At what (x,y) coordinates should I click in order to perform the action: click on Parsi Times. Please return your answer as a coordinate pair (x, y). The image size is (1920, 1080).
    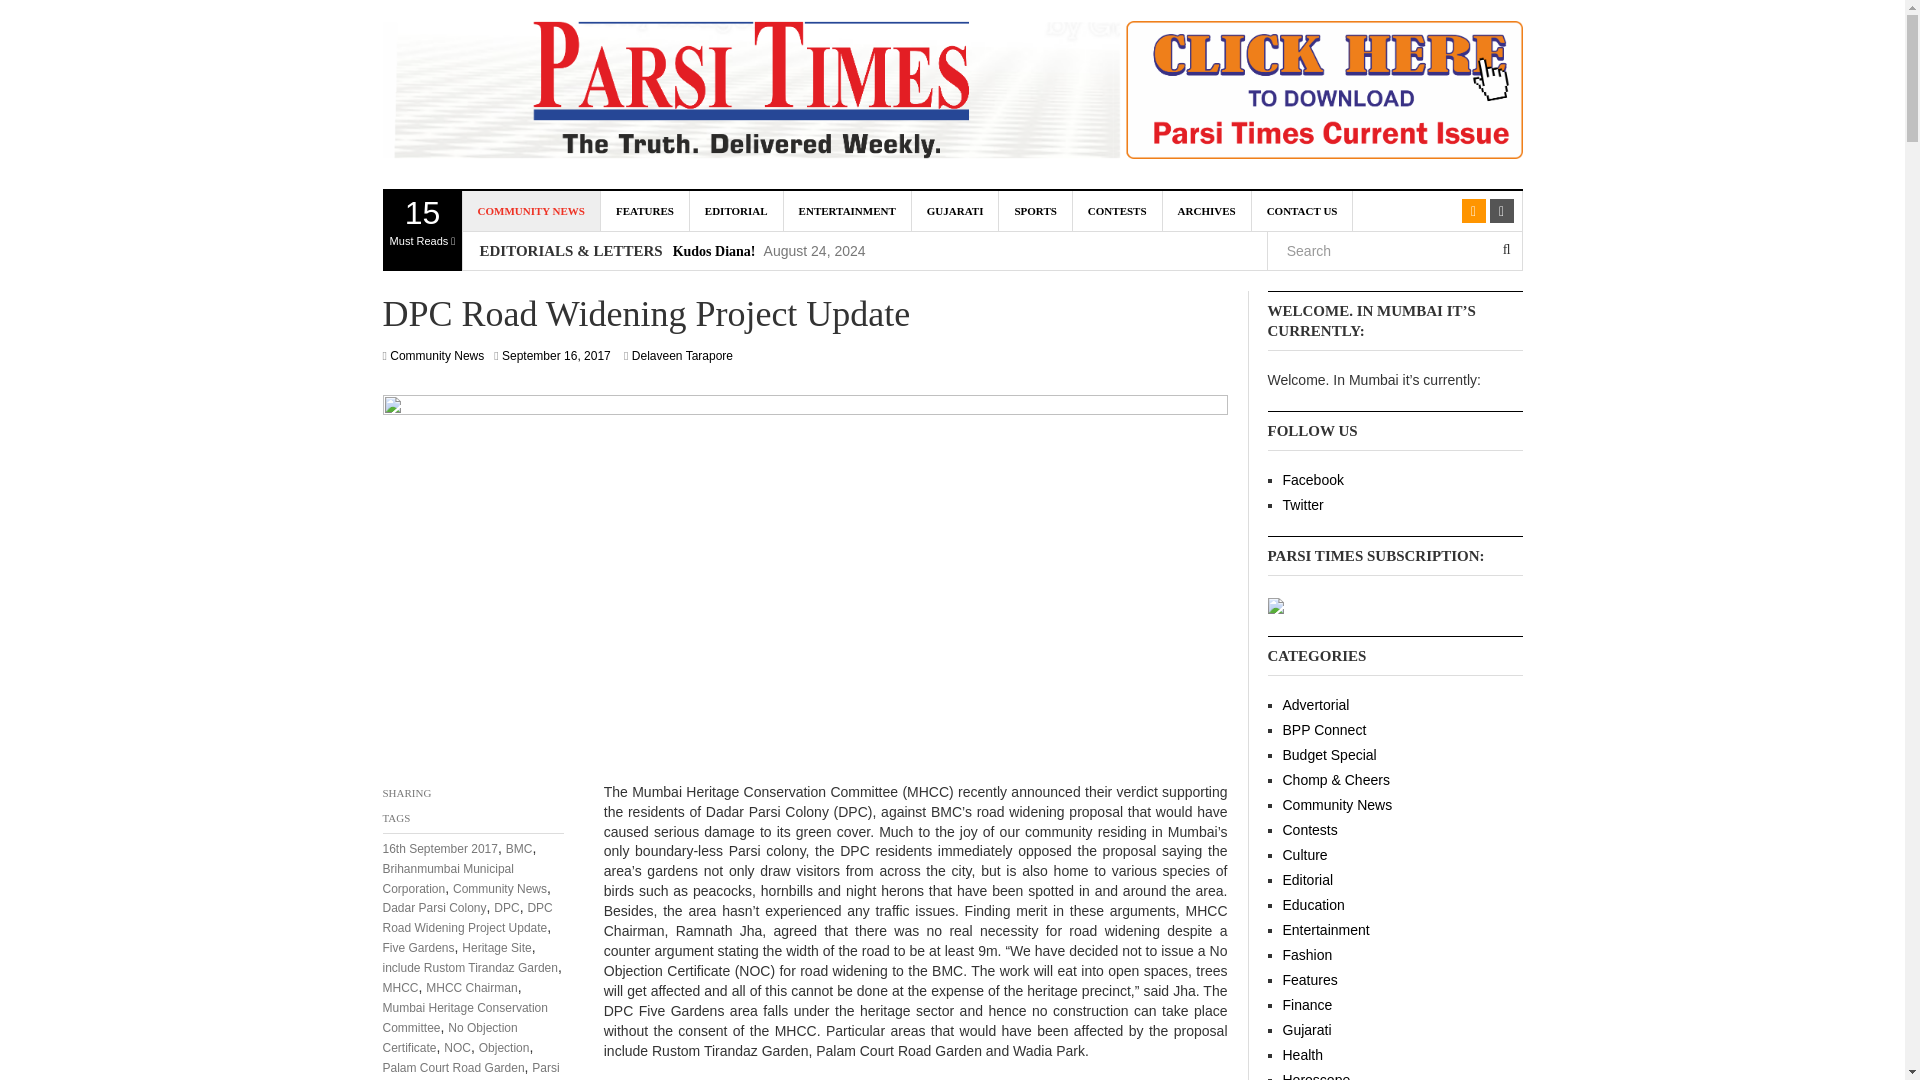
    Looking at the image, I should click on (422, 231).